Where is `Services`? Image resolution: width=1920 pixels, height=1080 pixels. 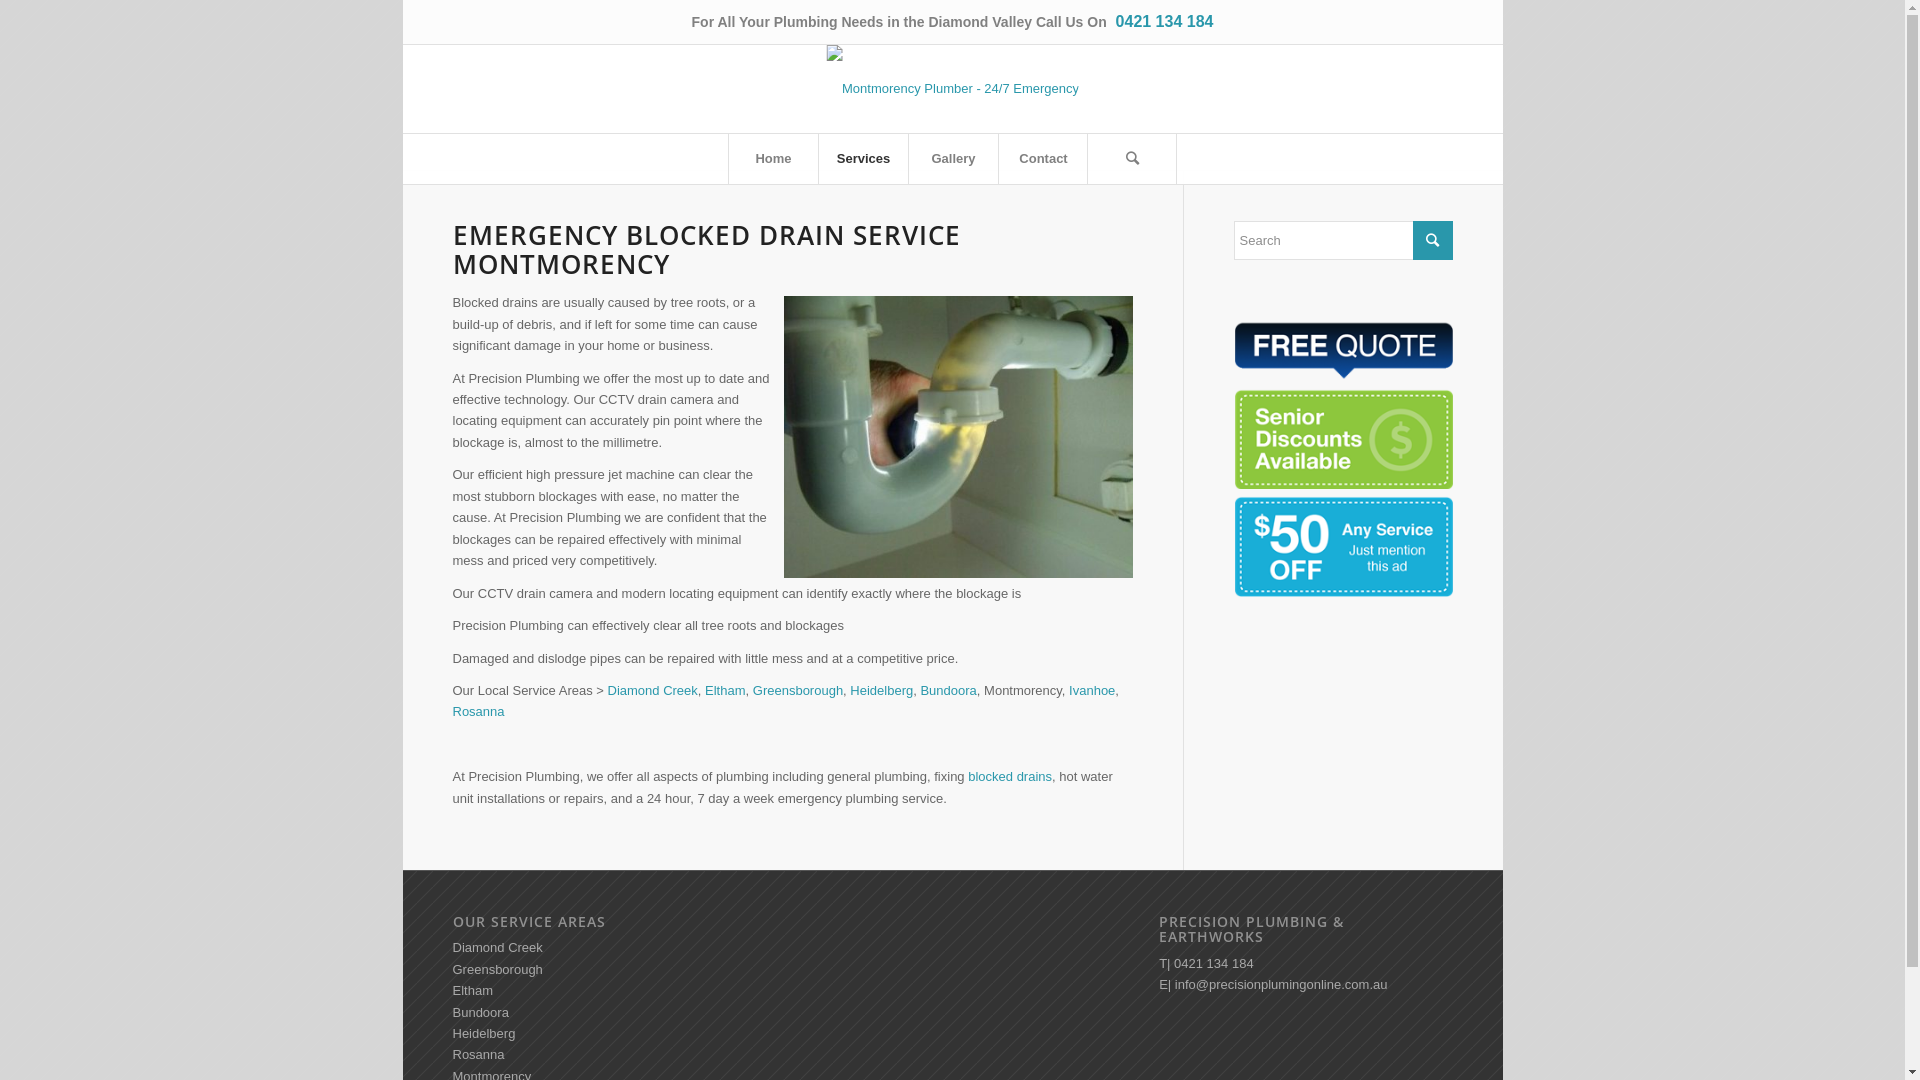
Services is located at coordinates (863, 159).